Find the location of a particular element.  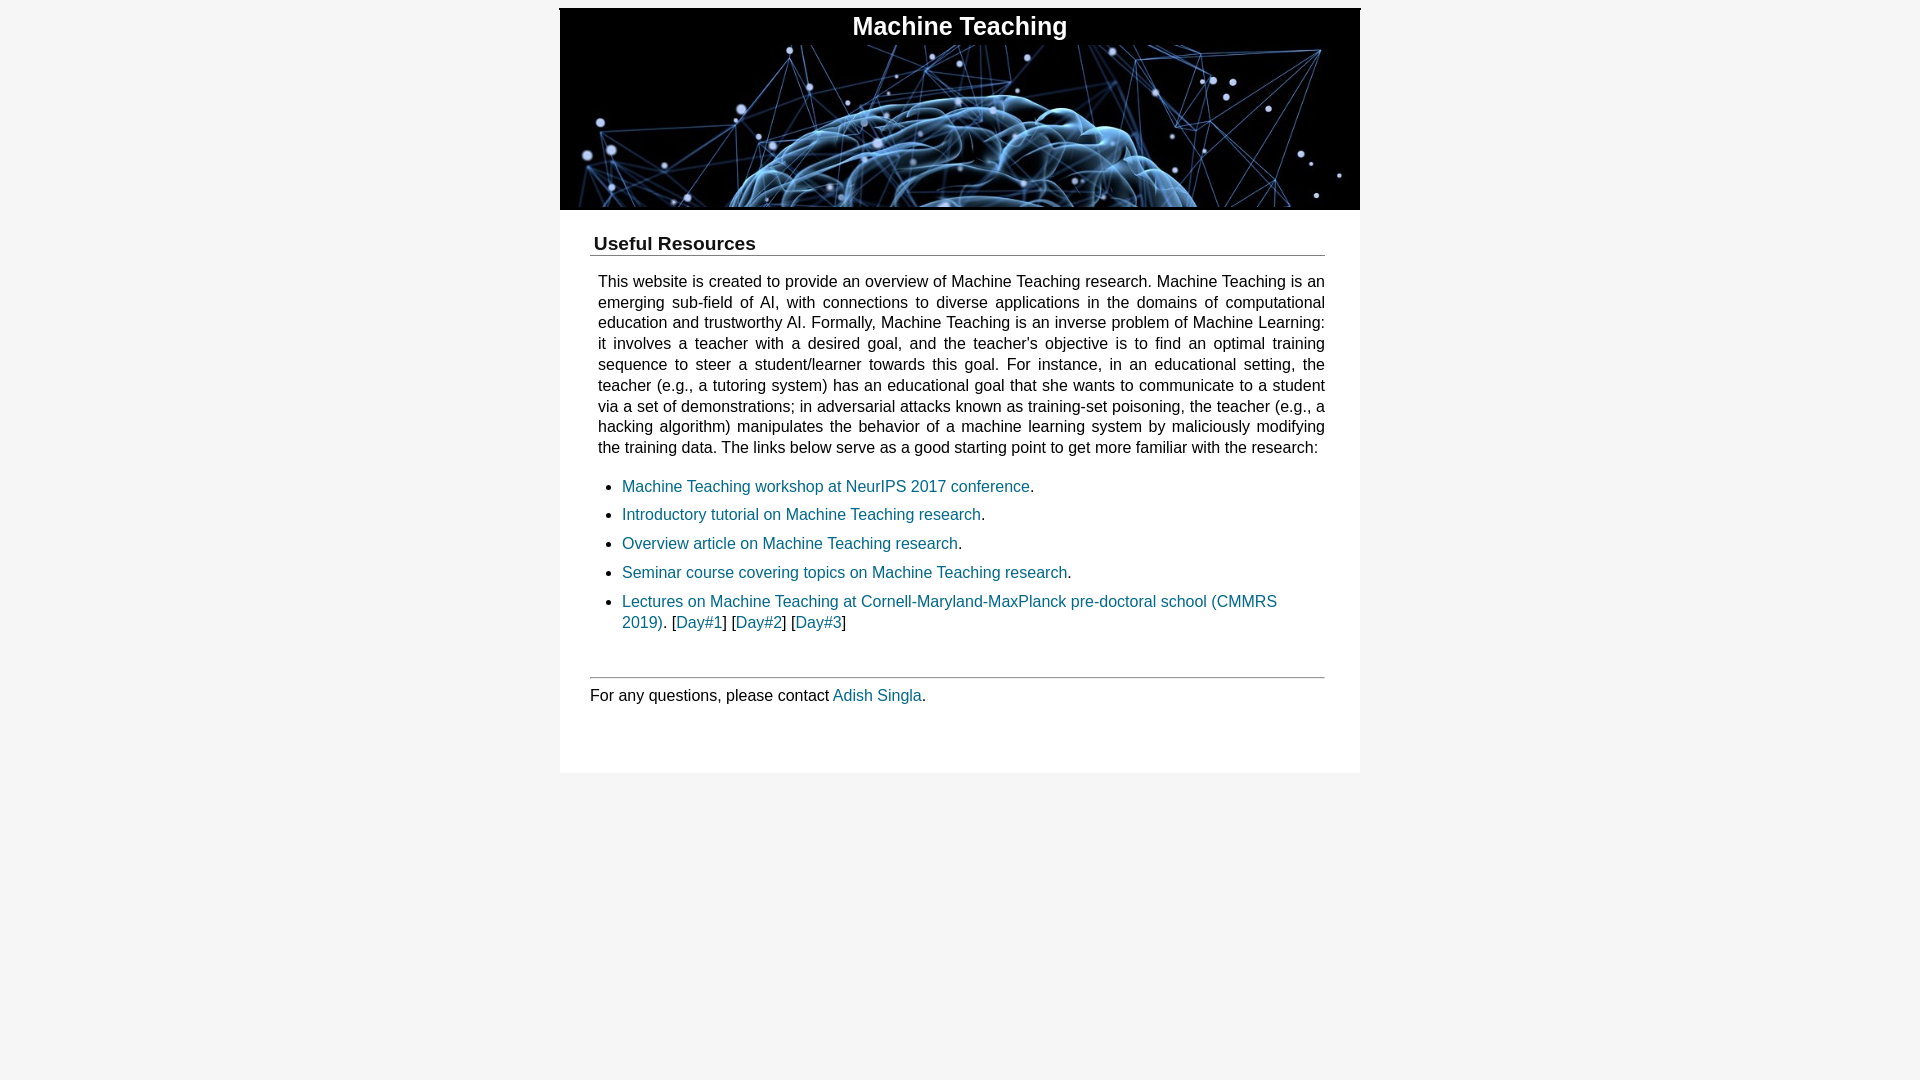

Seminar course covering topics on Machine Teaching research is located at coordinates (844, 572).